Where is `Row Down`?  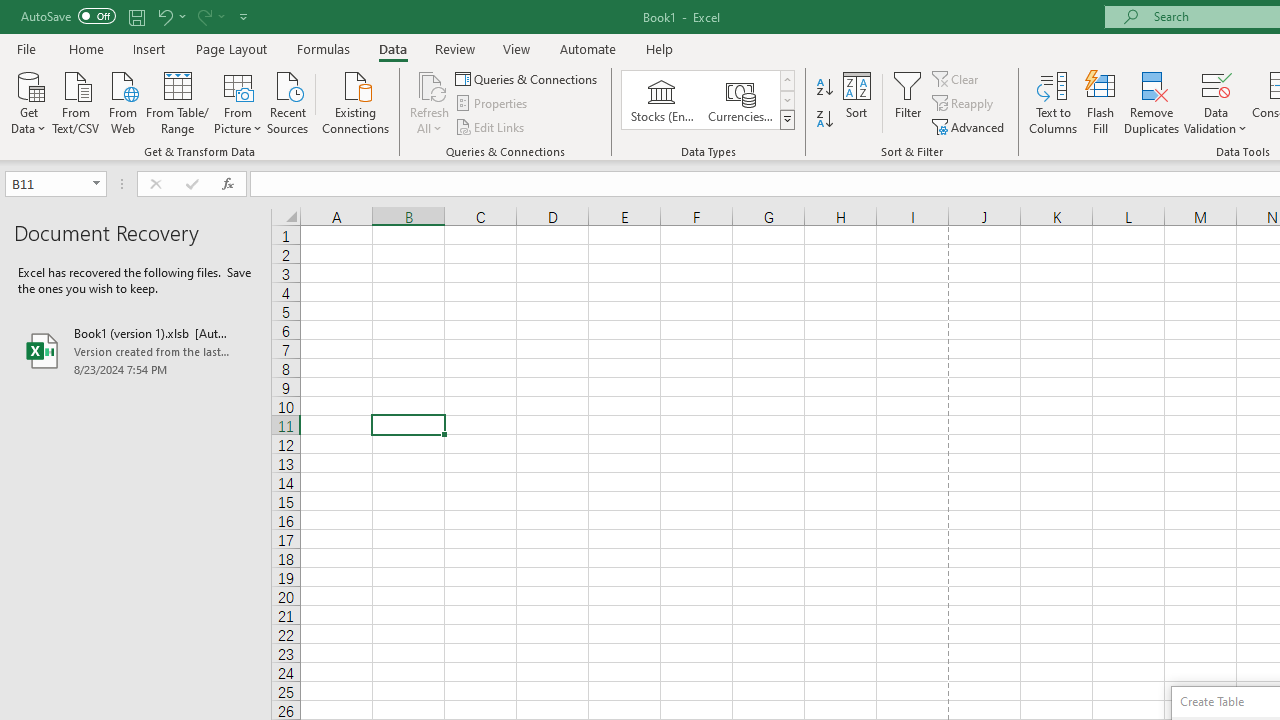
Row Down is located at coordinates (786, 100).